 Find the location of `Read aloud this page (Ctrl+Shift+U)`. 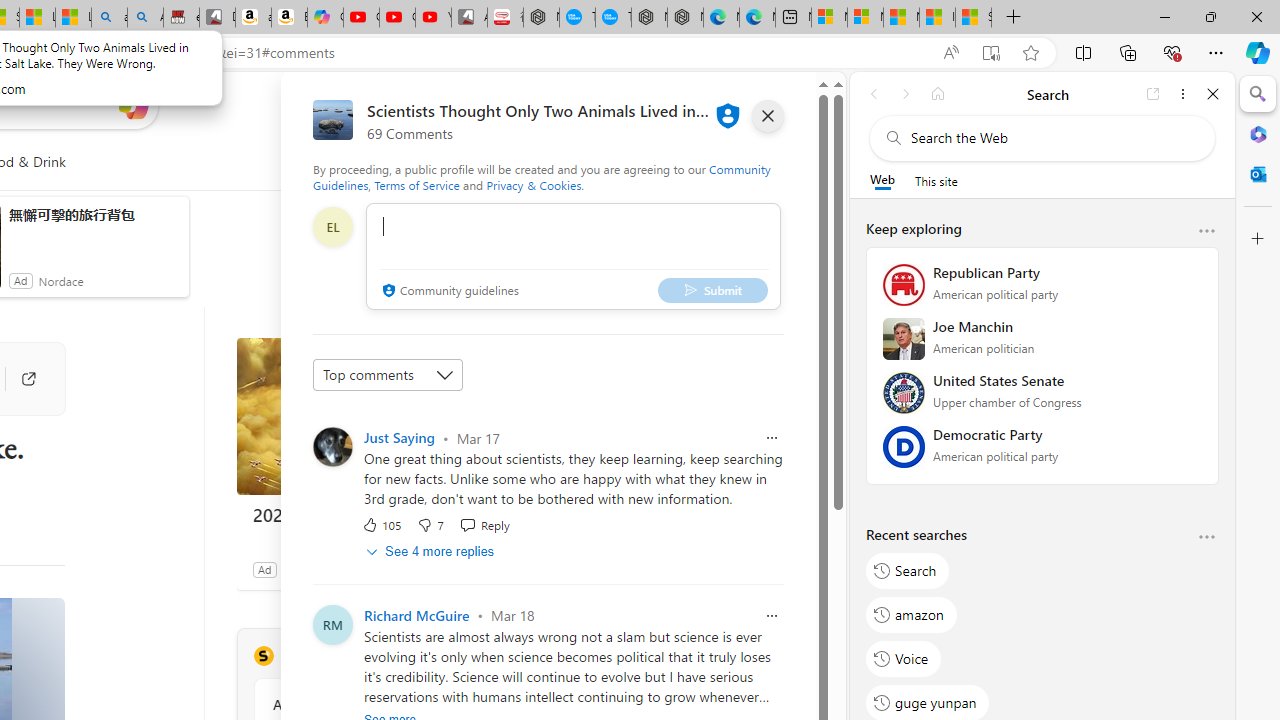

Read aloud this page (Ctrl+Shift+U) is located at coordinates (950, 53).